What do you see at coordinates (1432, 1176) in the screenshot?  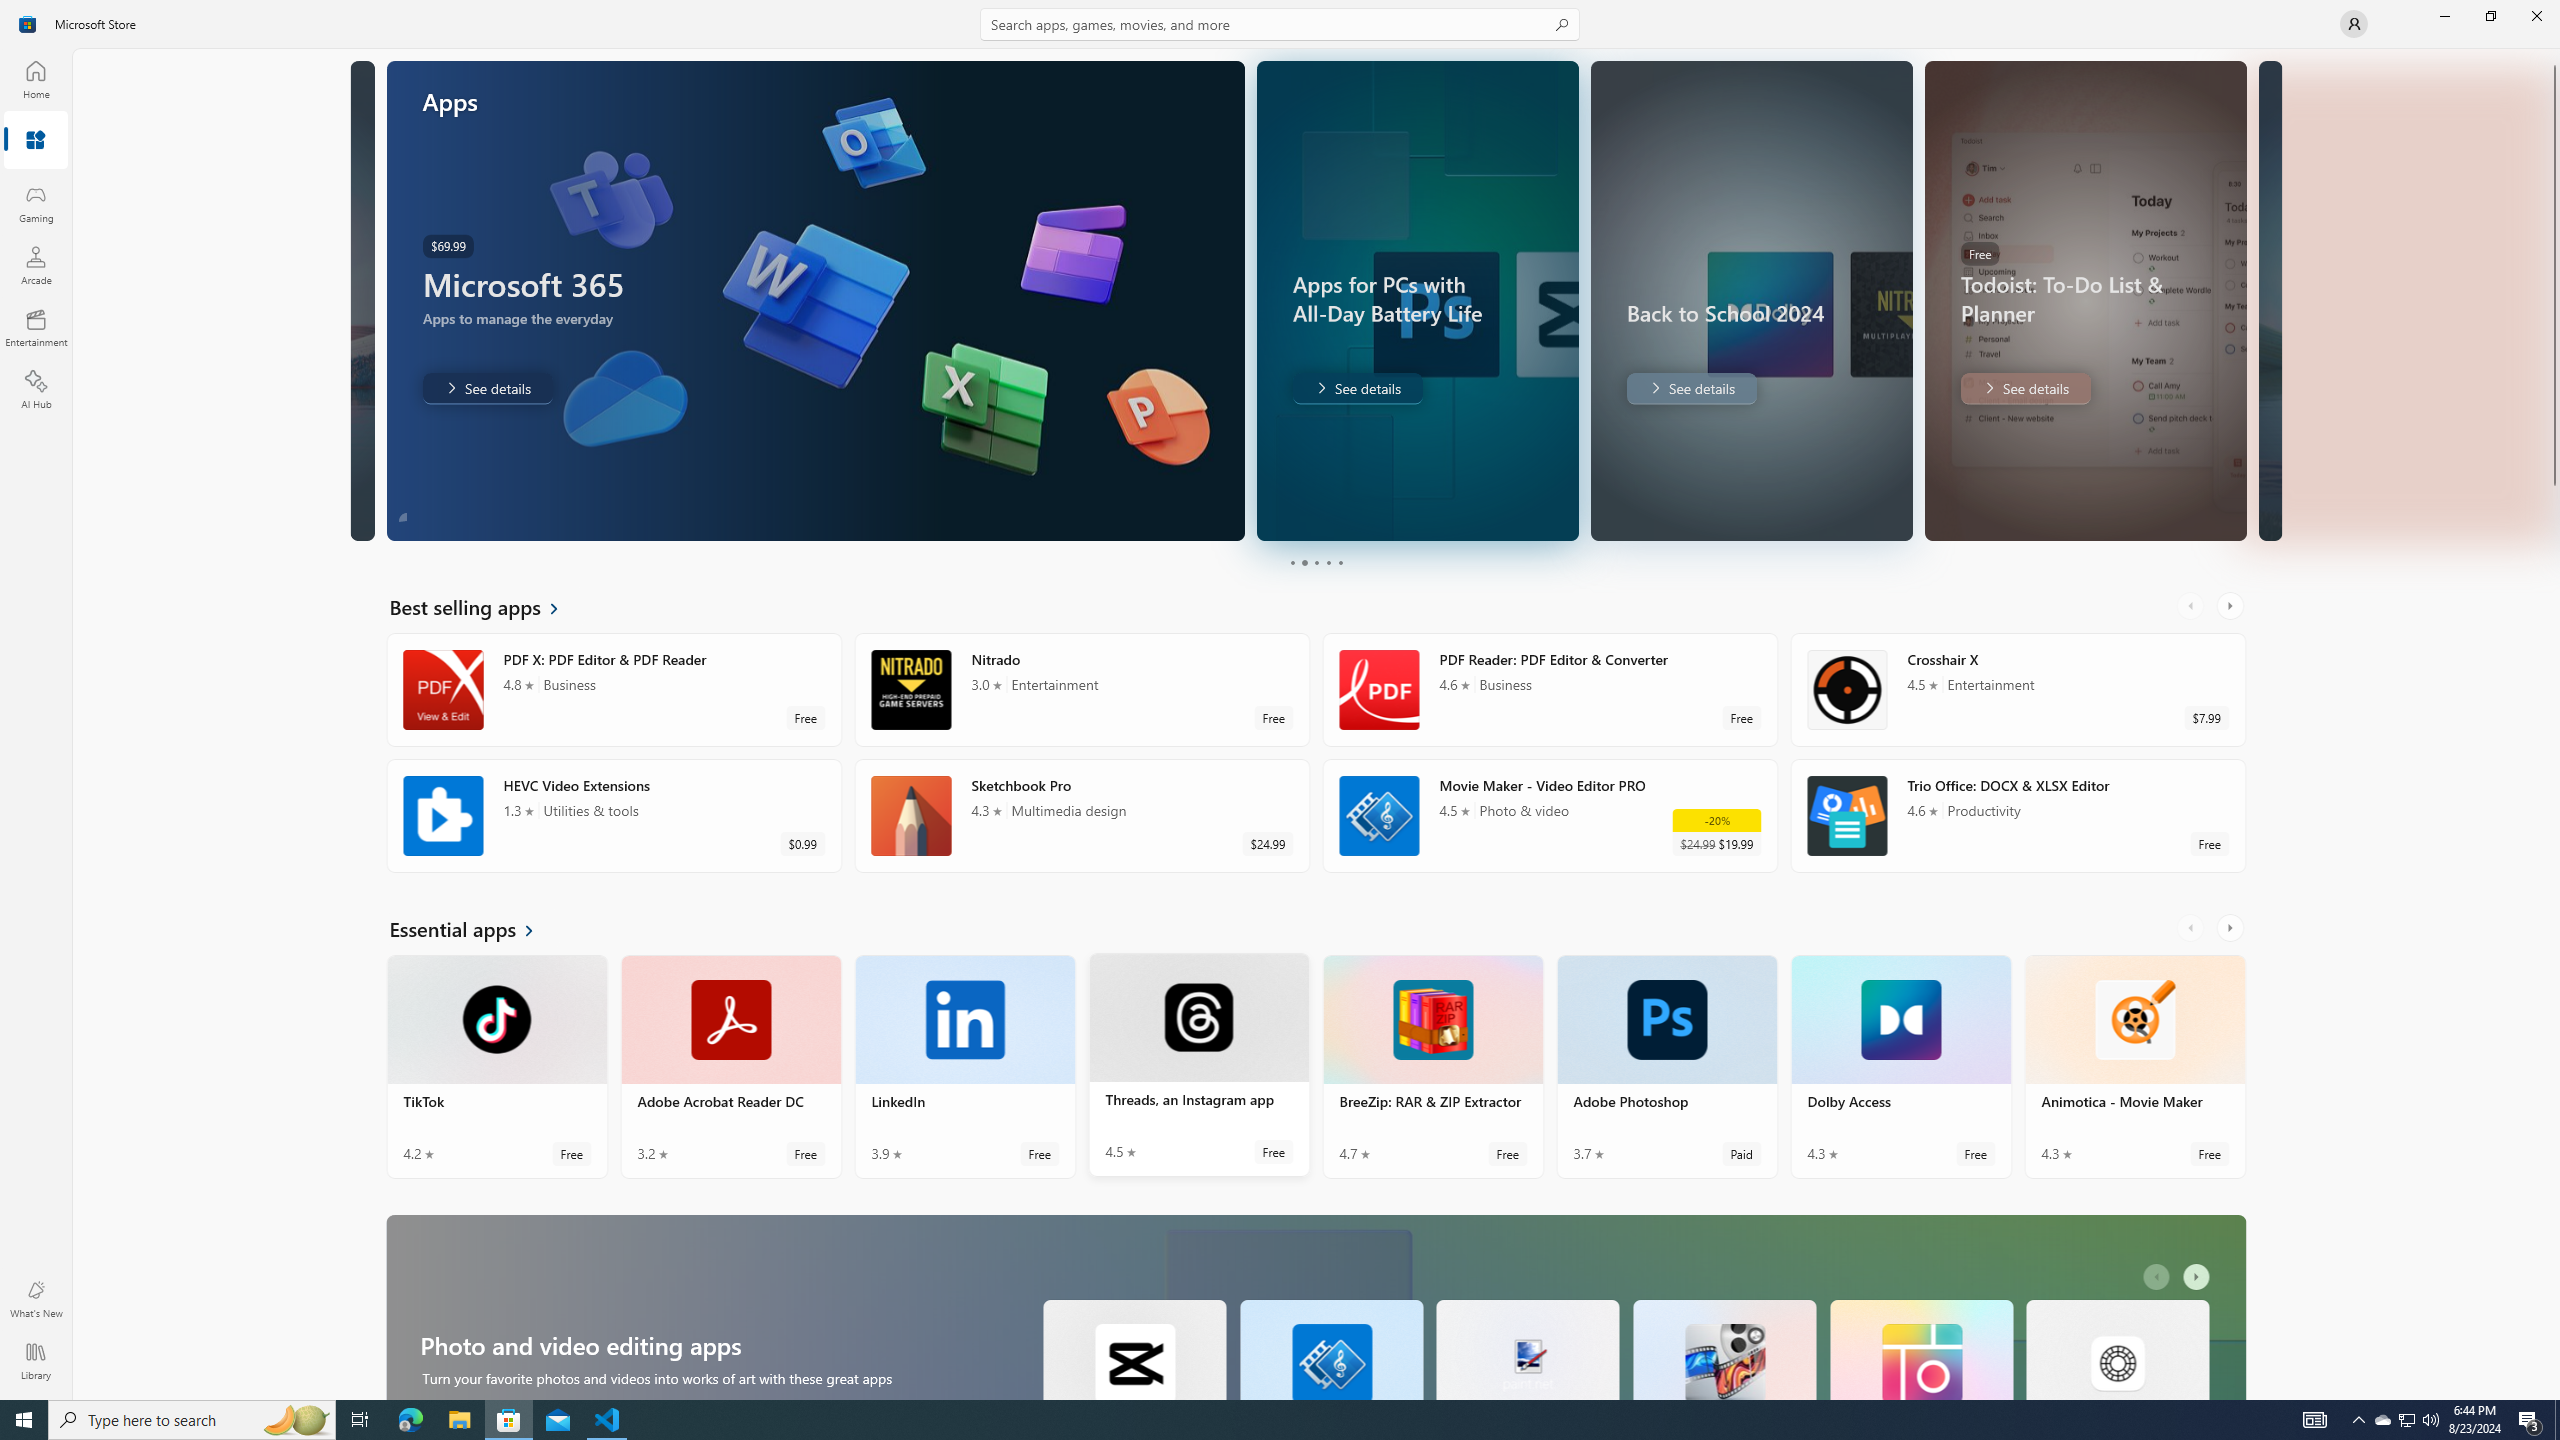 I see `Files App. Average rating of 4.2 out of five stars. $8.99  ` at bounding box center [1432, 1176].